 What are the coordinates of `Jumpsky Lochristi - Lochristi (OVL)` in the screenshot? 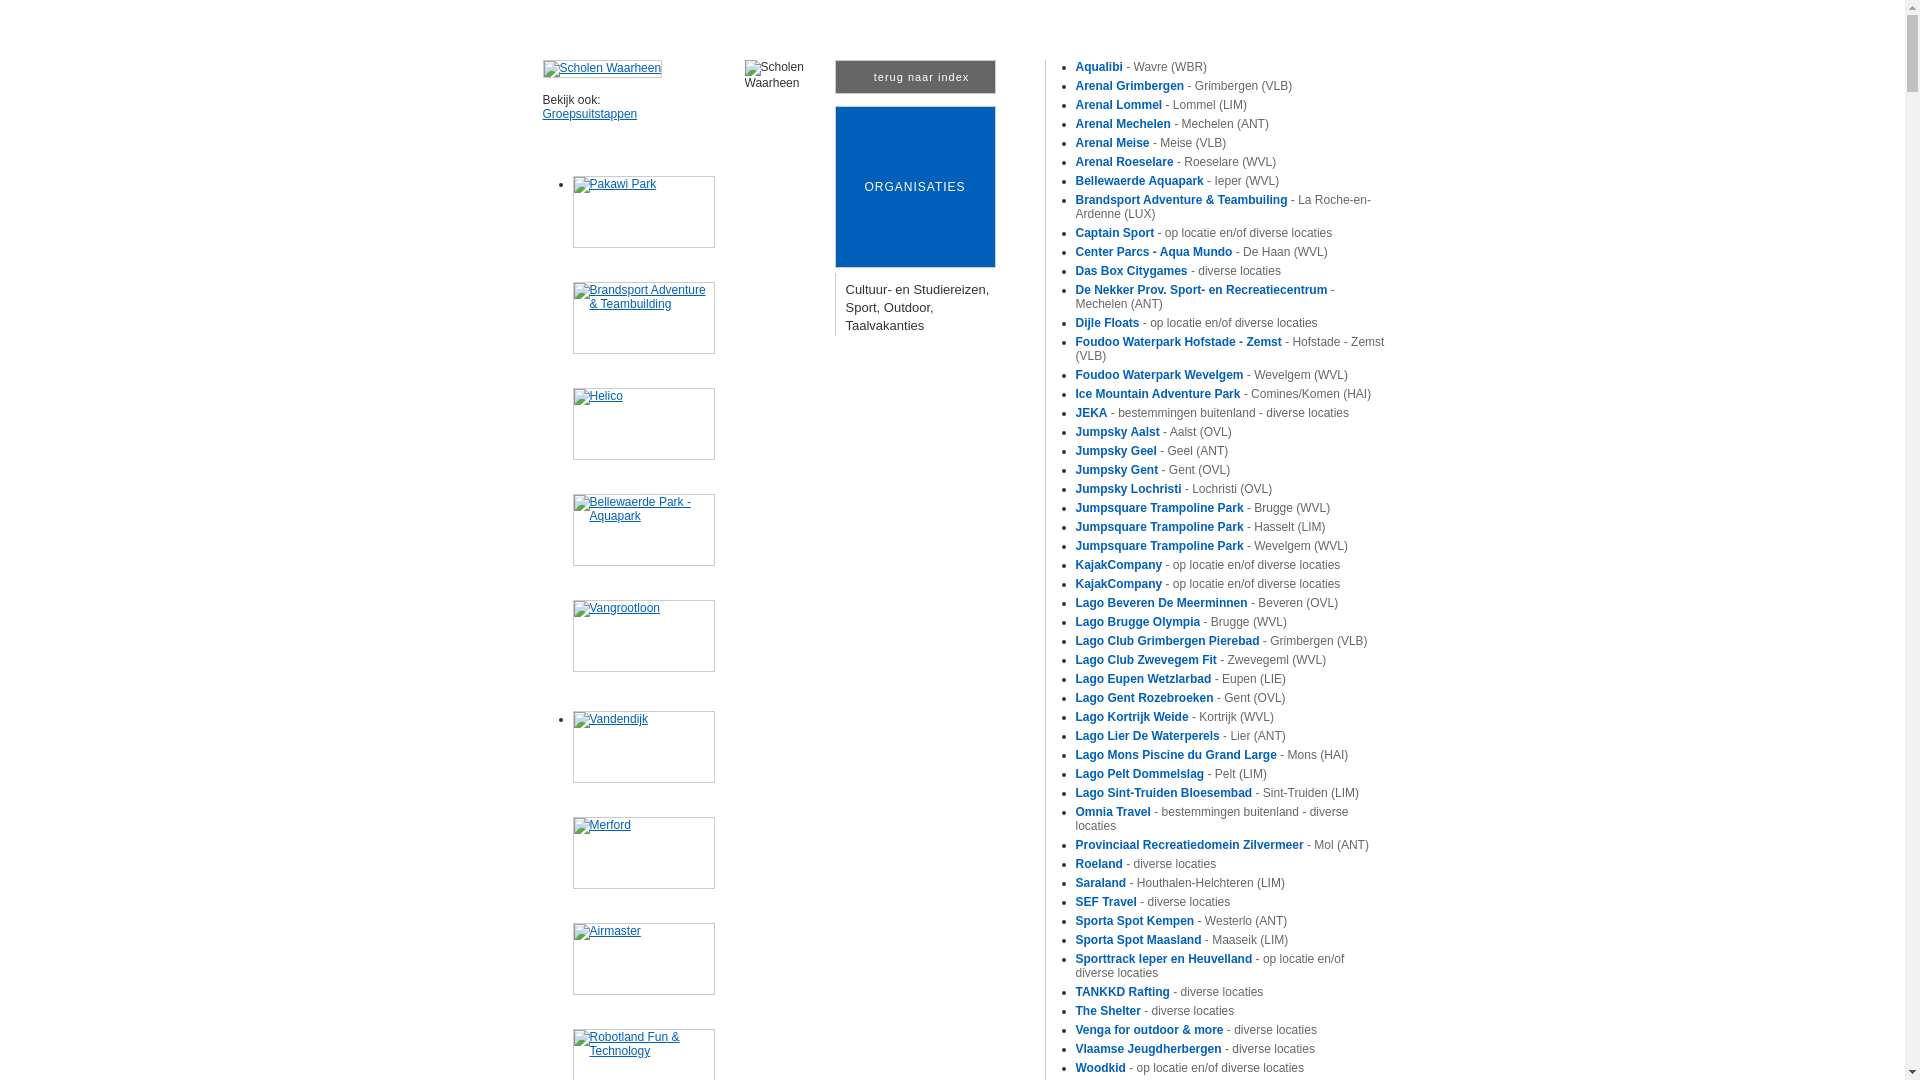 It's located at (1174, 489).